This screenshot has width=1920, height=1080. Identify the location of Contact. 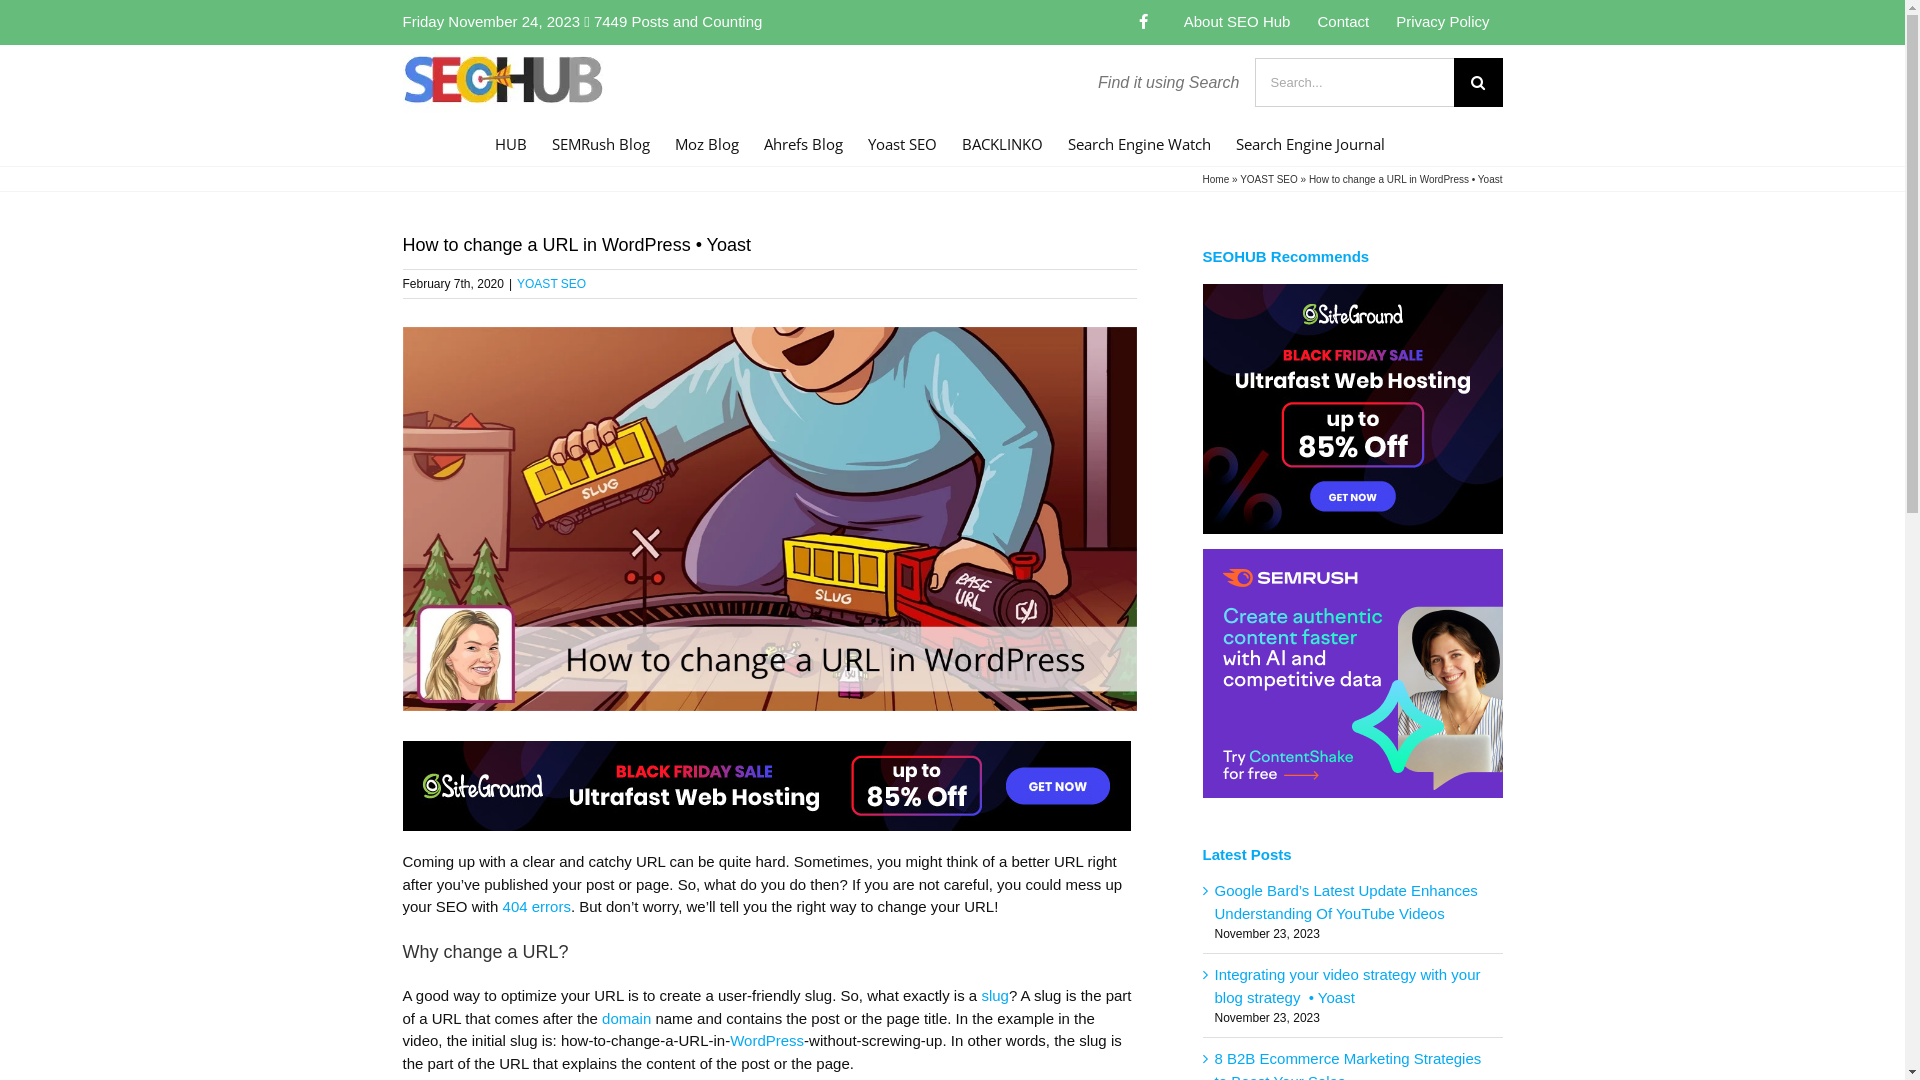
(1343, 22).